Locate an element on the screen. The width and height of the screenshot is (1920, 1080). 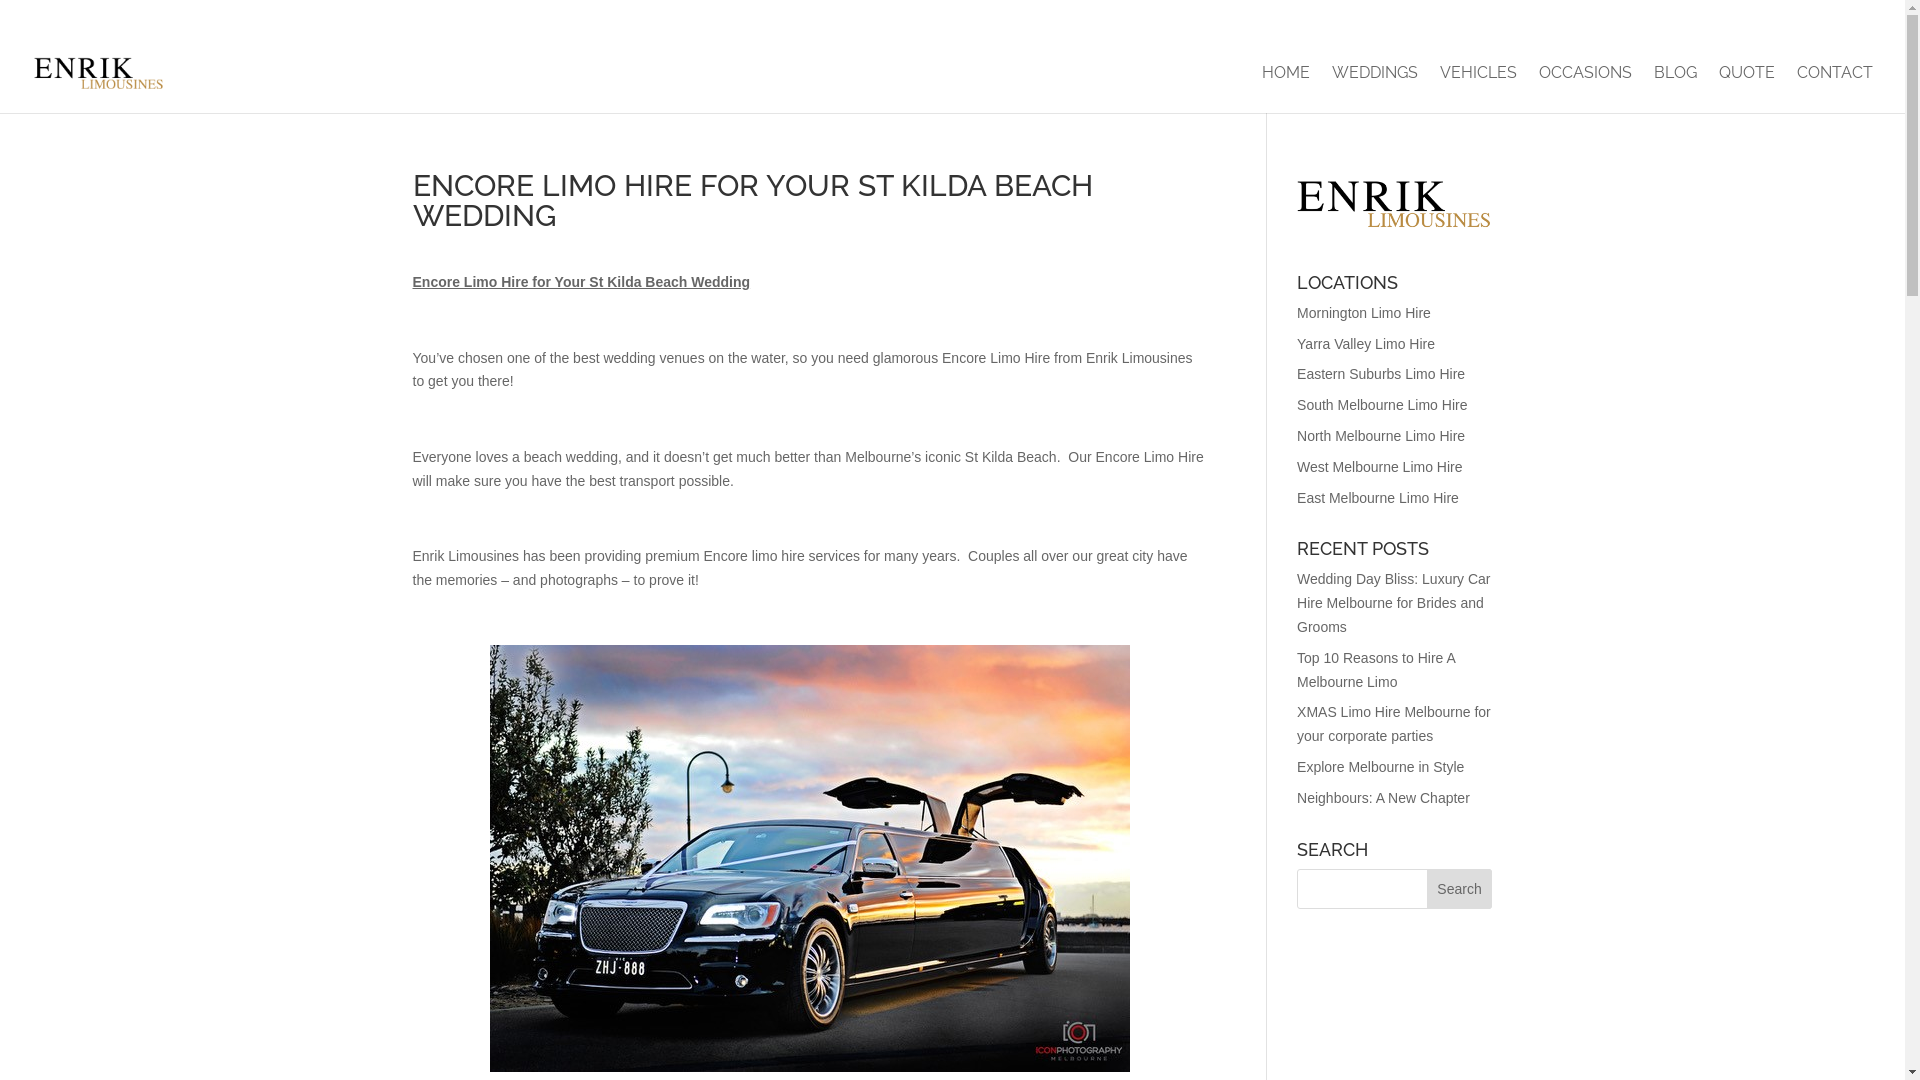
0423 555 907 is located at coordinates (88, 17).